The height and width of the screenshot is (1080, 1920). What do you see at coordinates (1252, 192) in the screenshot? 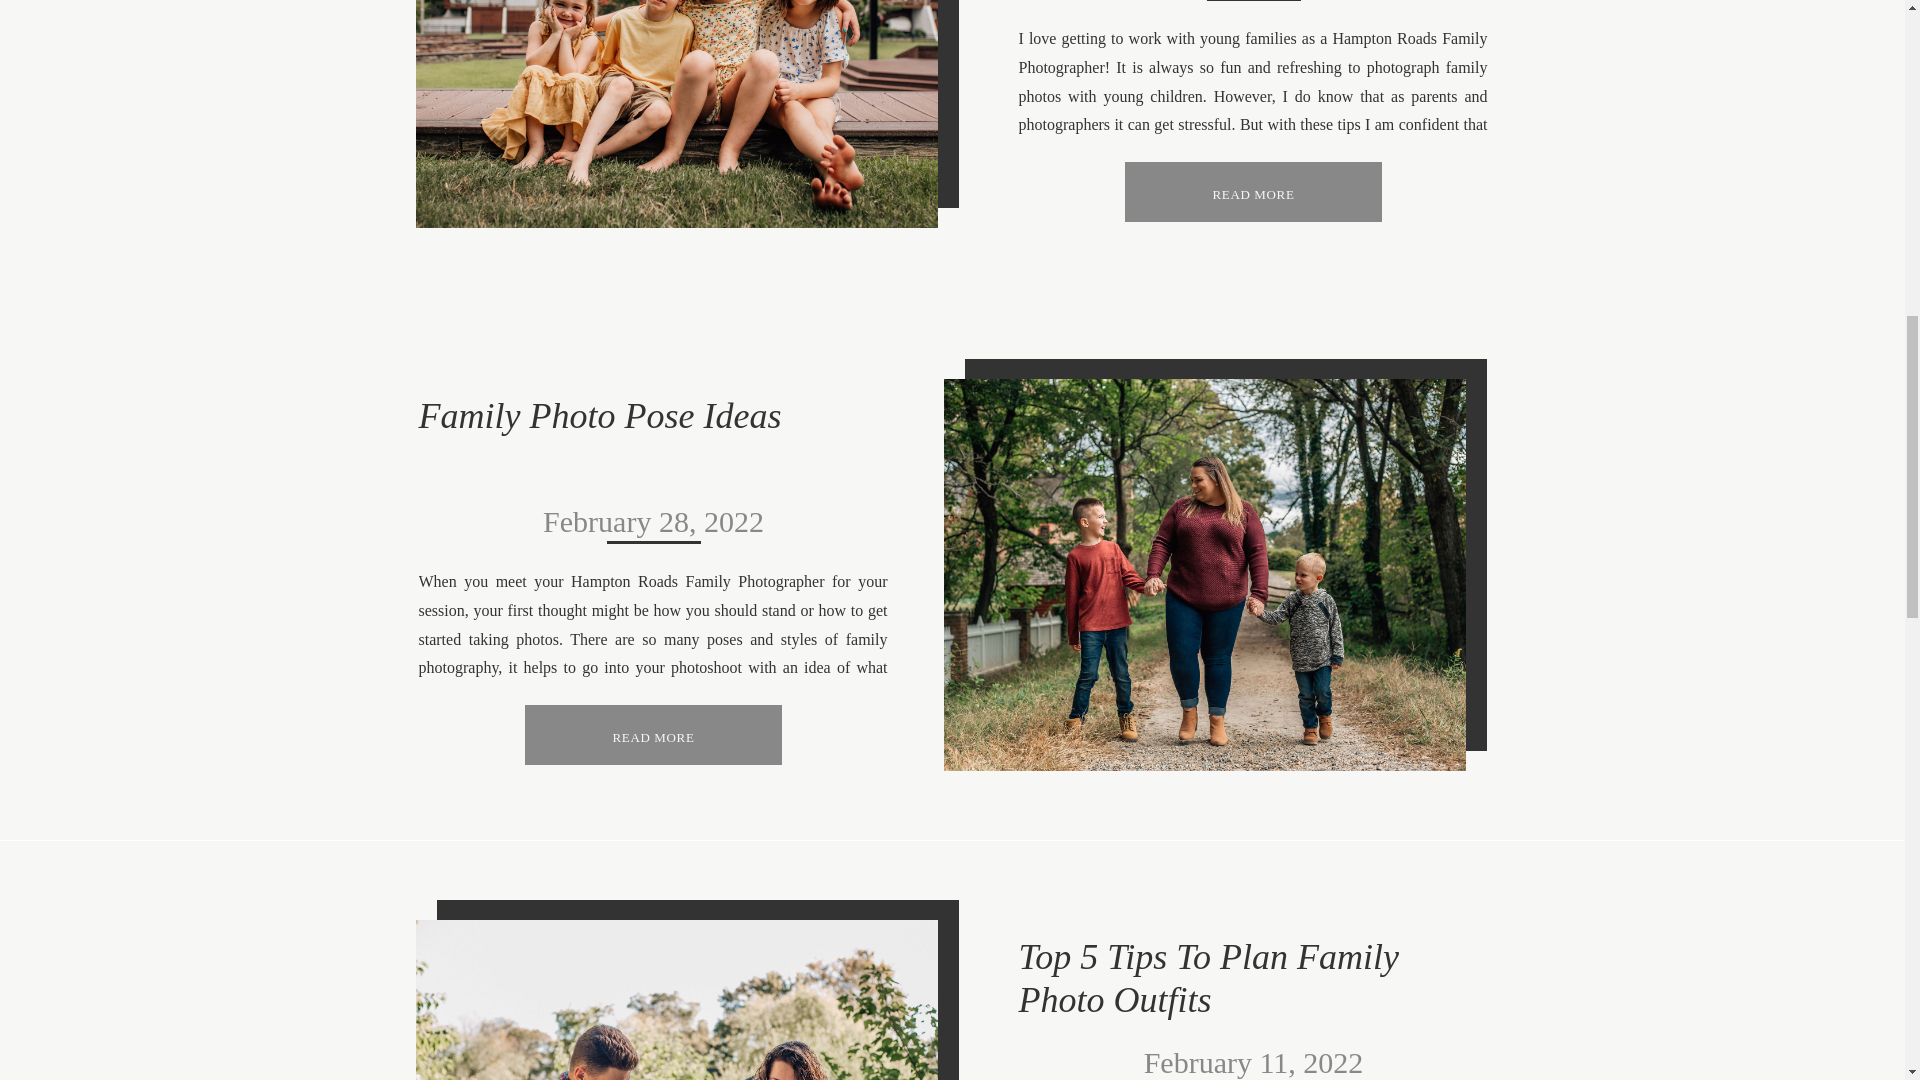
I see `Family Photos With Young Children Tips` at bounding box center [1252, 192].